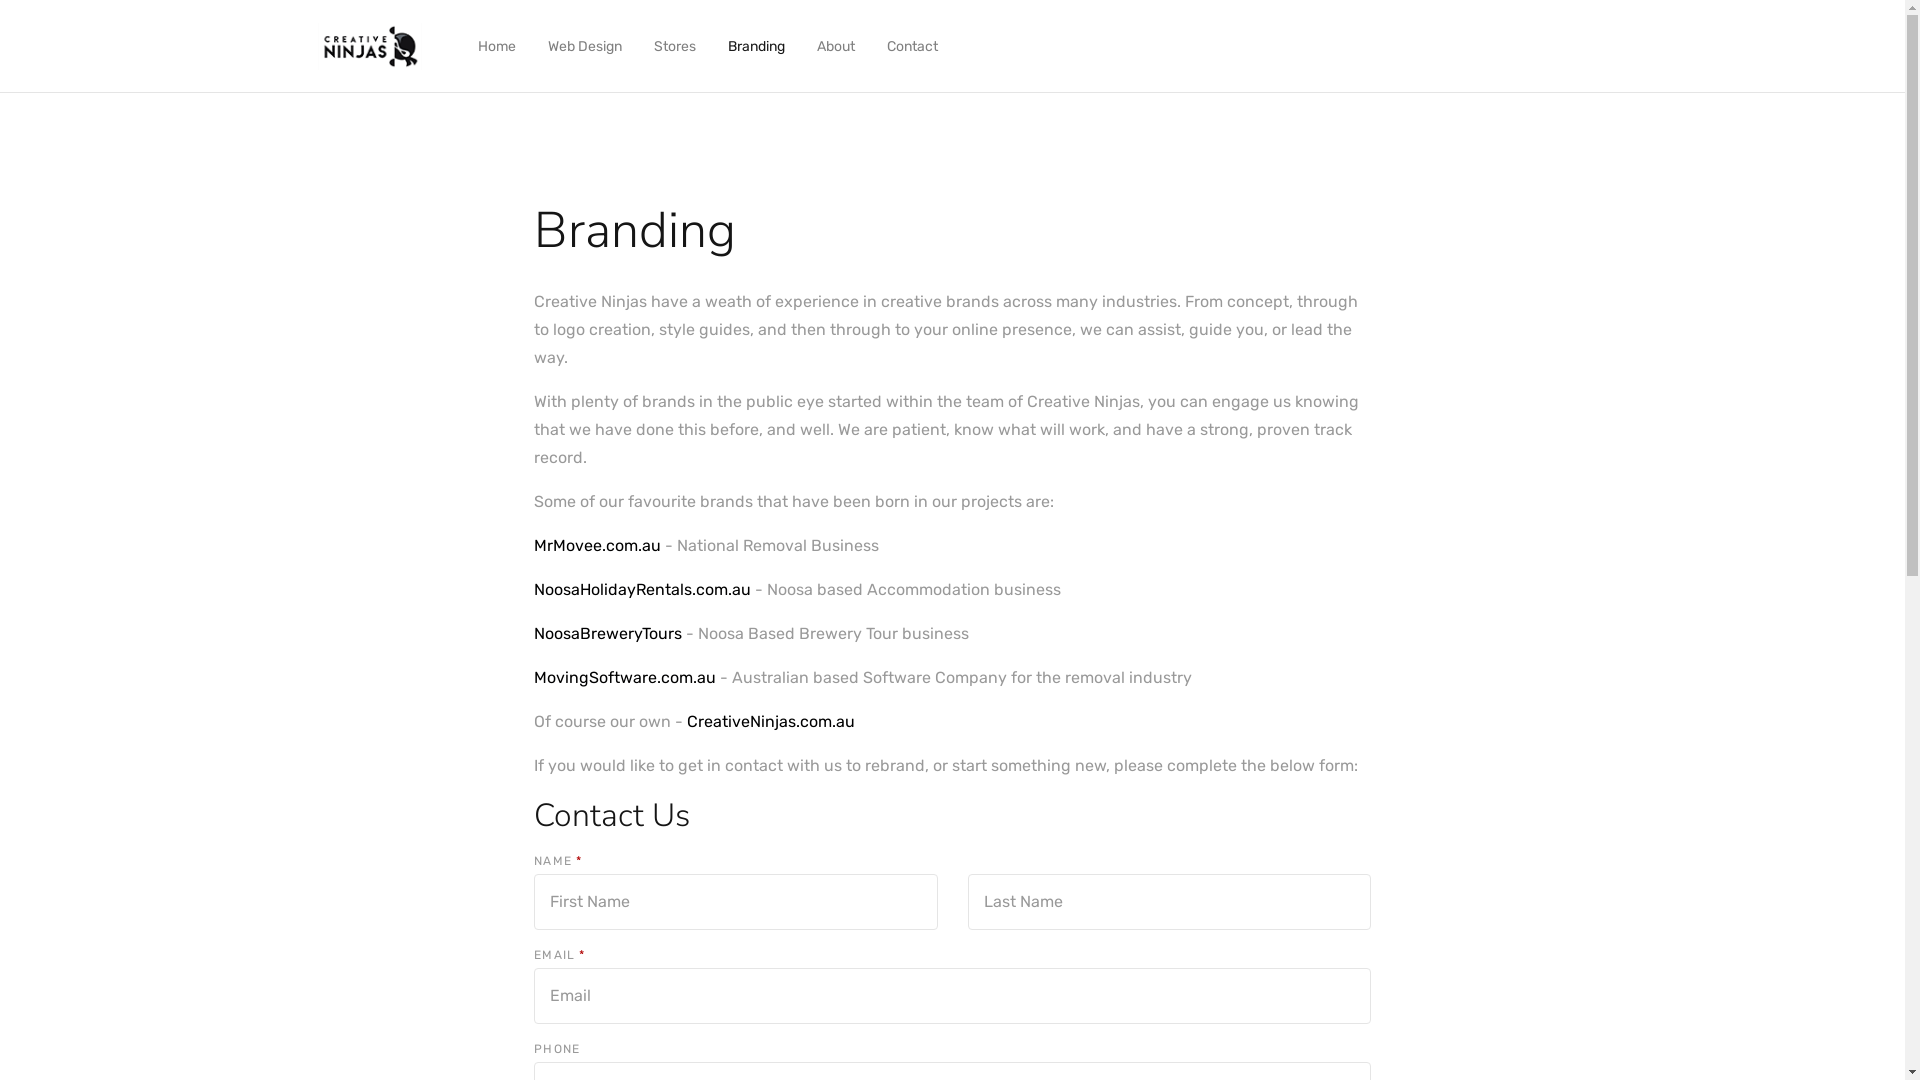  I want to click on Home, so click(497, 46).